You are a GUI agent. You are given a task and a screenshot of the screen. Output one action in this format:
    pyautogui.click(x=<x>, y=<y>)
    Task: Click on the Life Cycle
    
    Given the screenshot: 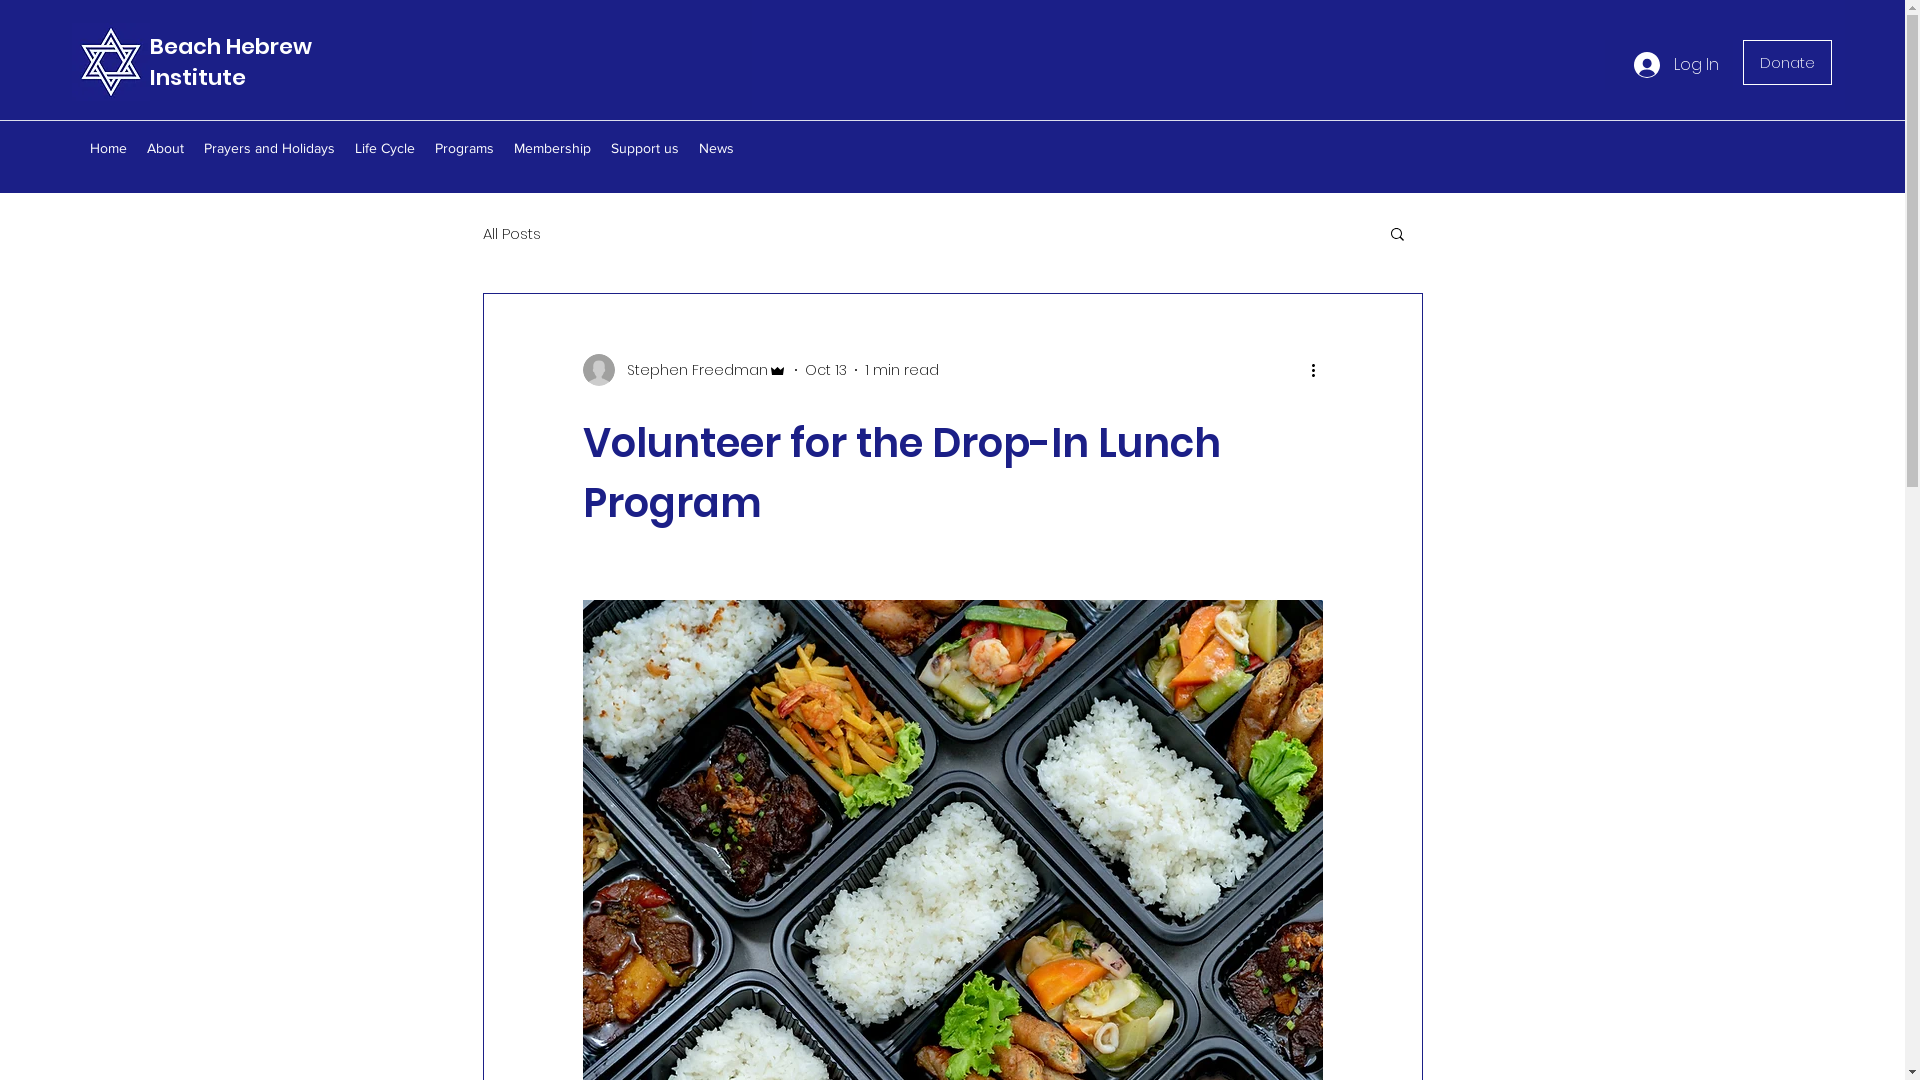 What is the action you would take?
    pyautogui.click(x=385, y=148)
    